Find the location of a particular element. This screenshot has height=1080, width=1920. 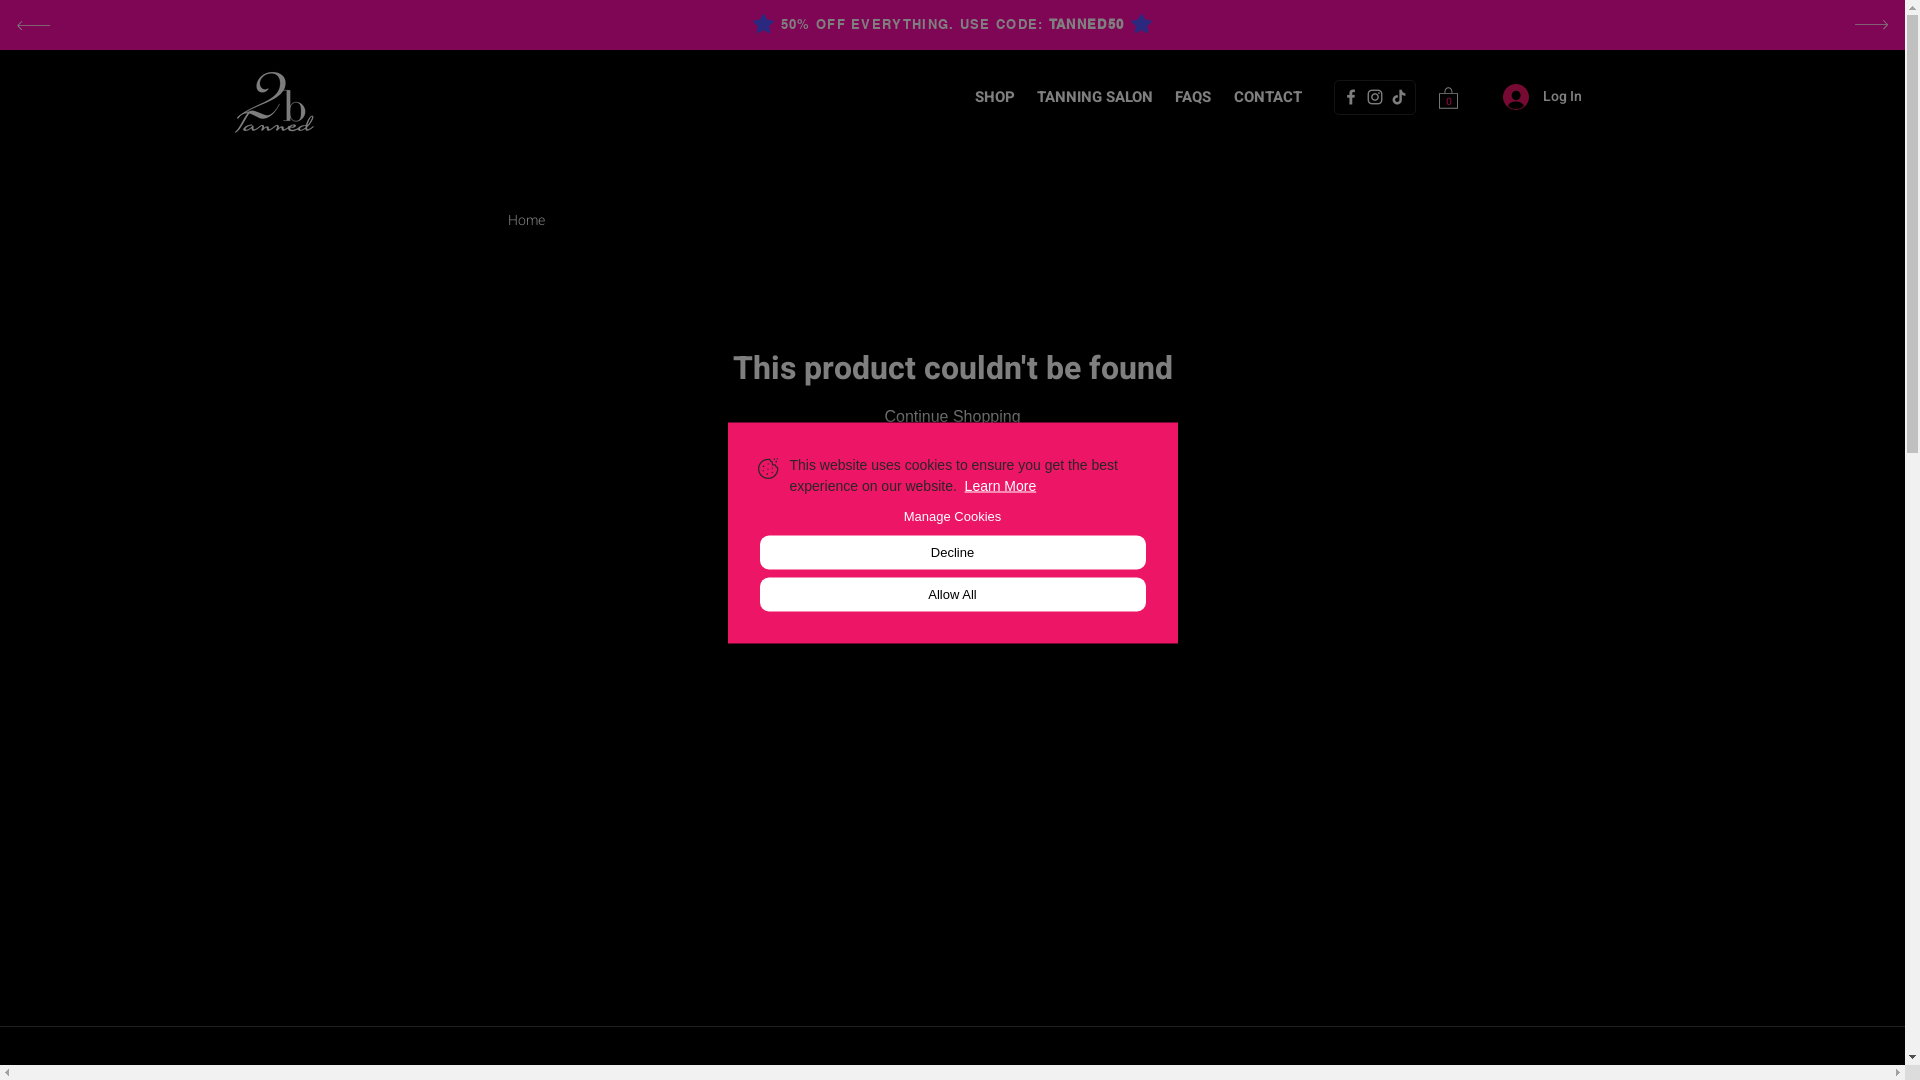

0 is located at coordinates (1448, 98).